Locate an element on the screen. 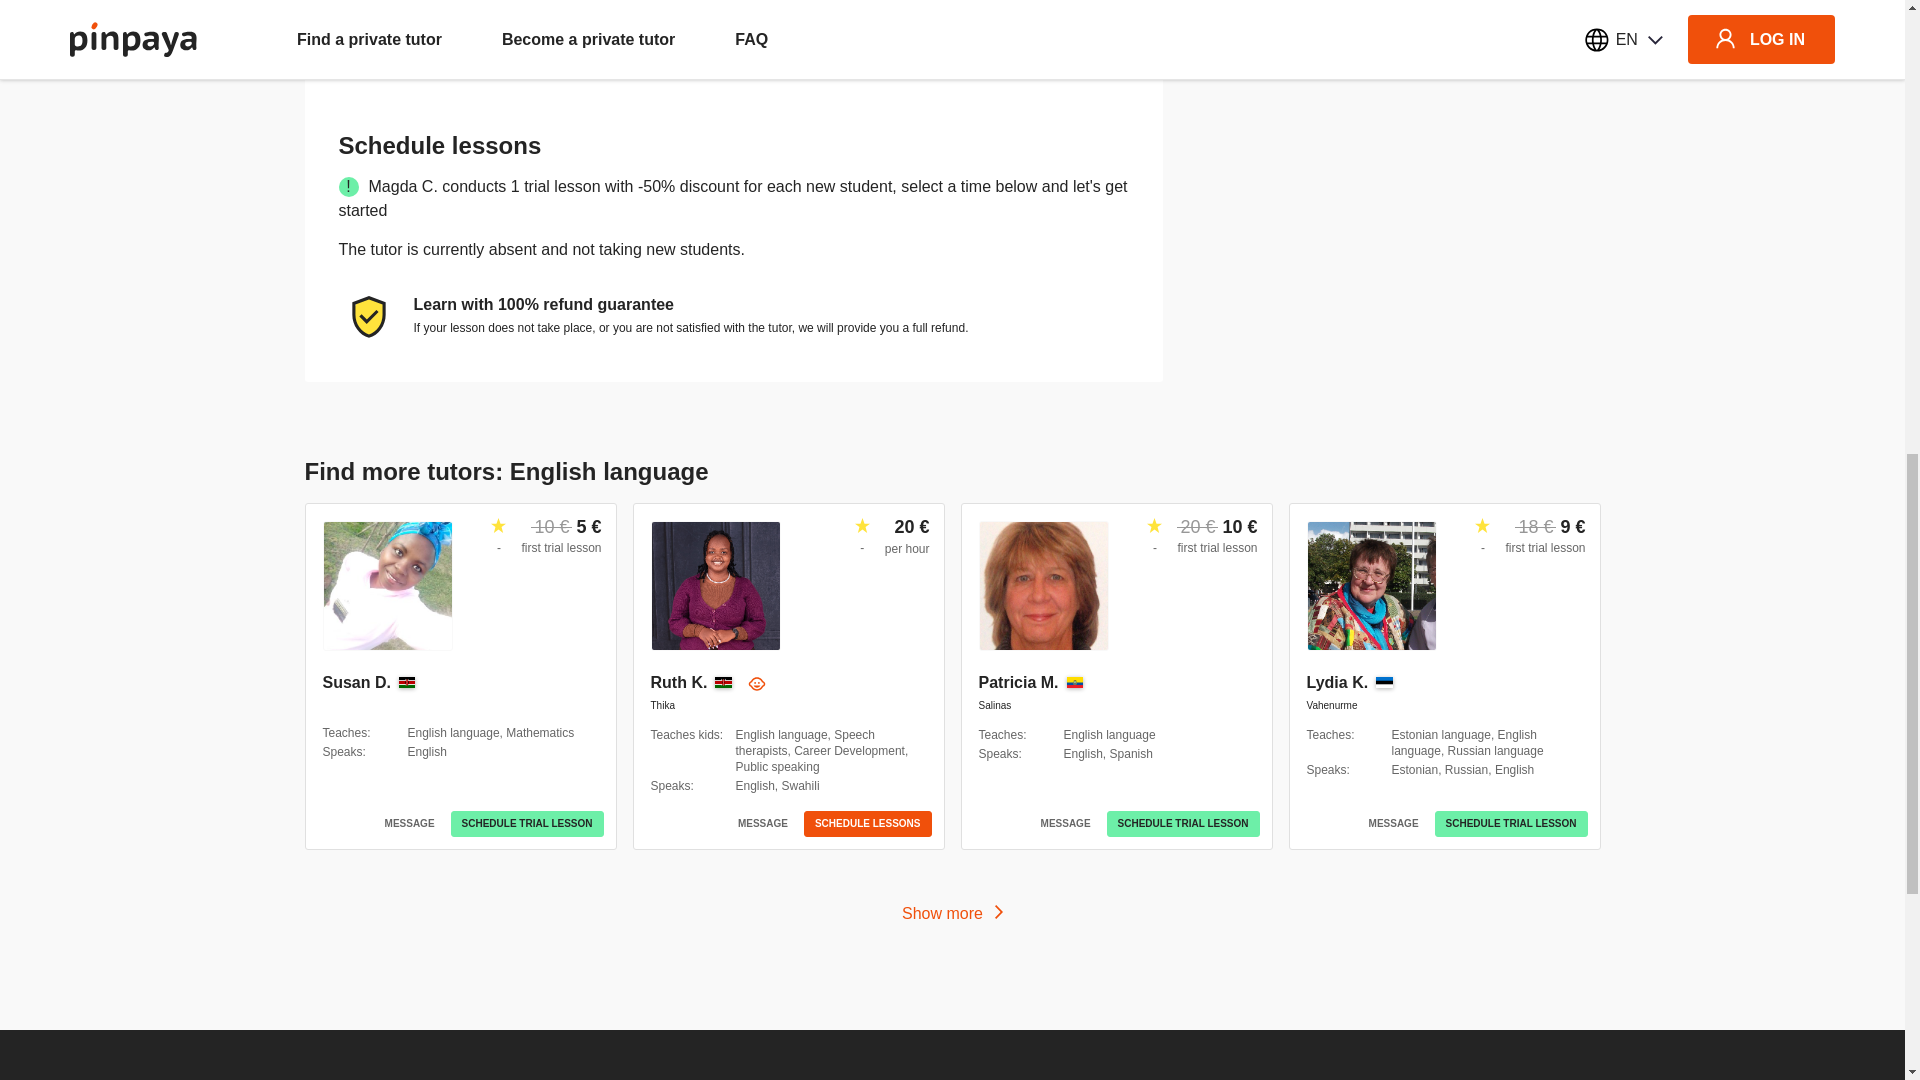 This screenshot has width=1920, height=1080. Susan D. is located at coordinates (356, 682).